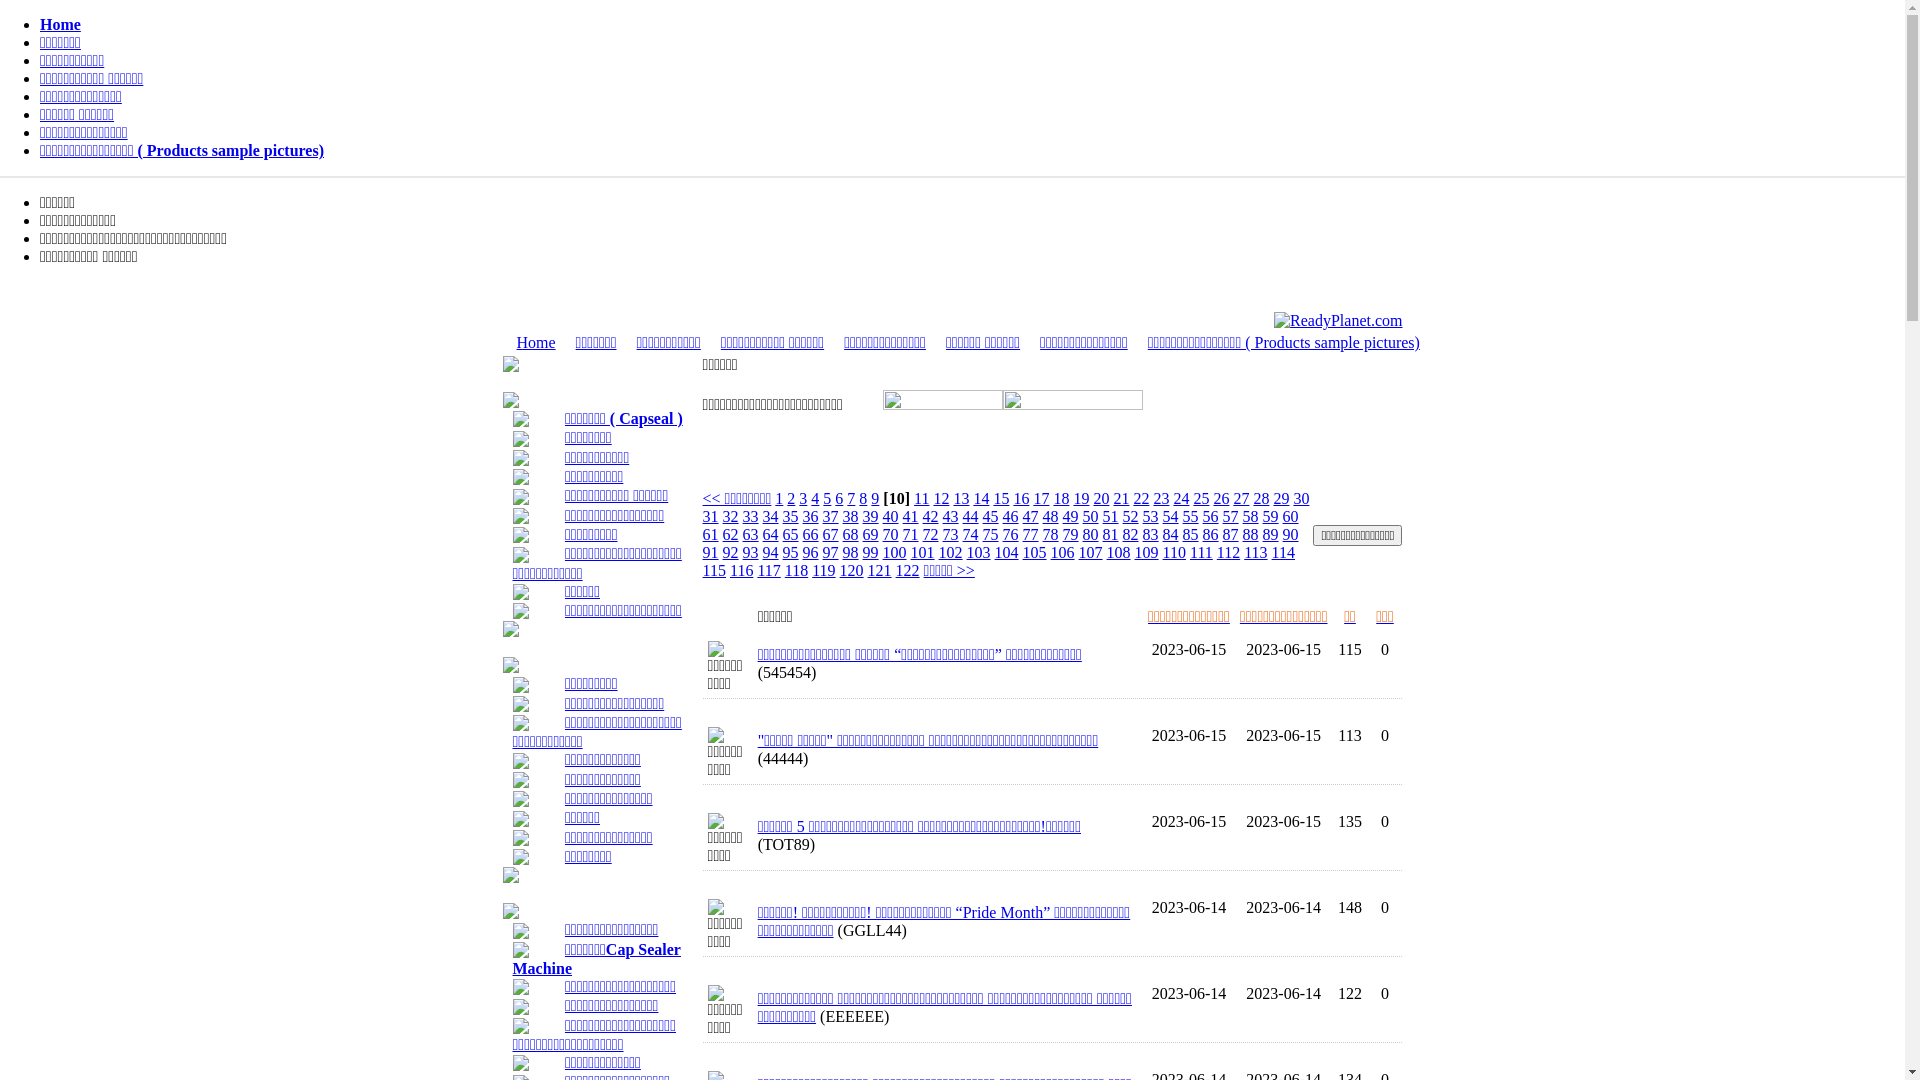 The height and width of the screenshot is (1080, 1920). I want to click on 70, so click(891, 534).